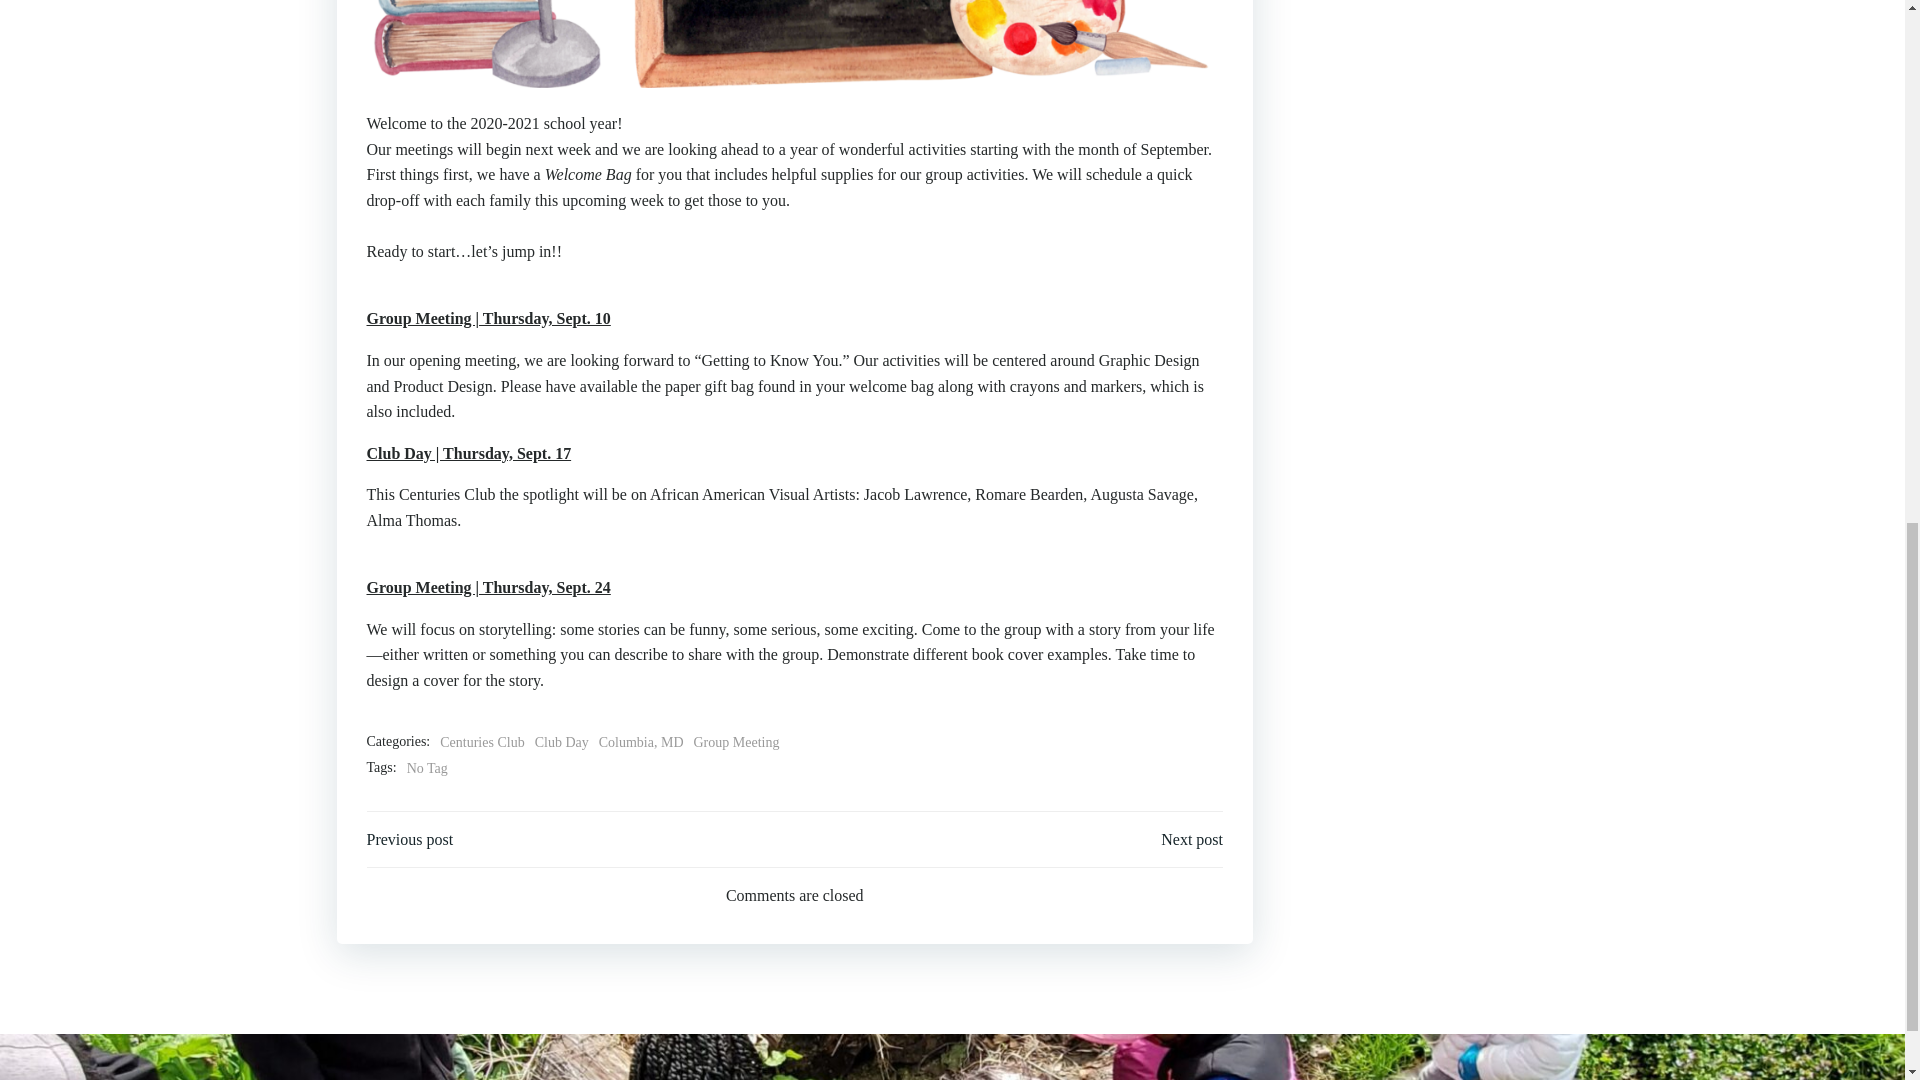 The width and height of the screenshot is (1920, 1080). What do you see at coordinates (736, 742) in the screenshot?
I see `Group Meeting` at bounding box center [736, 742].